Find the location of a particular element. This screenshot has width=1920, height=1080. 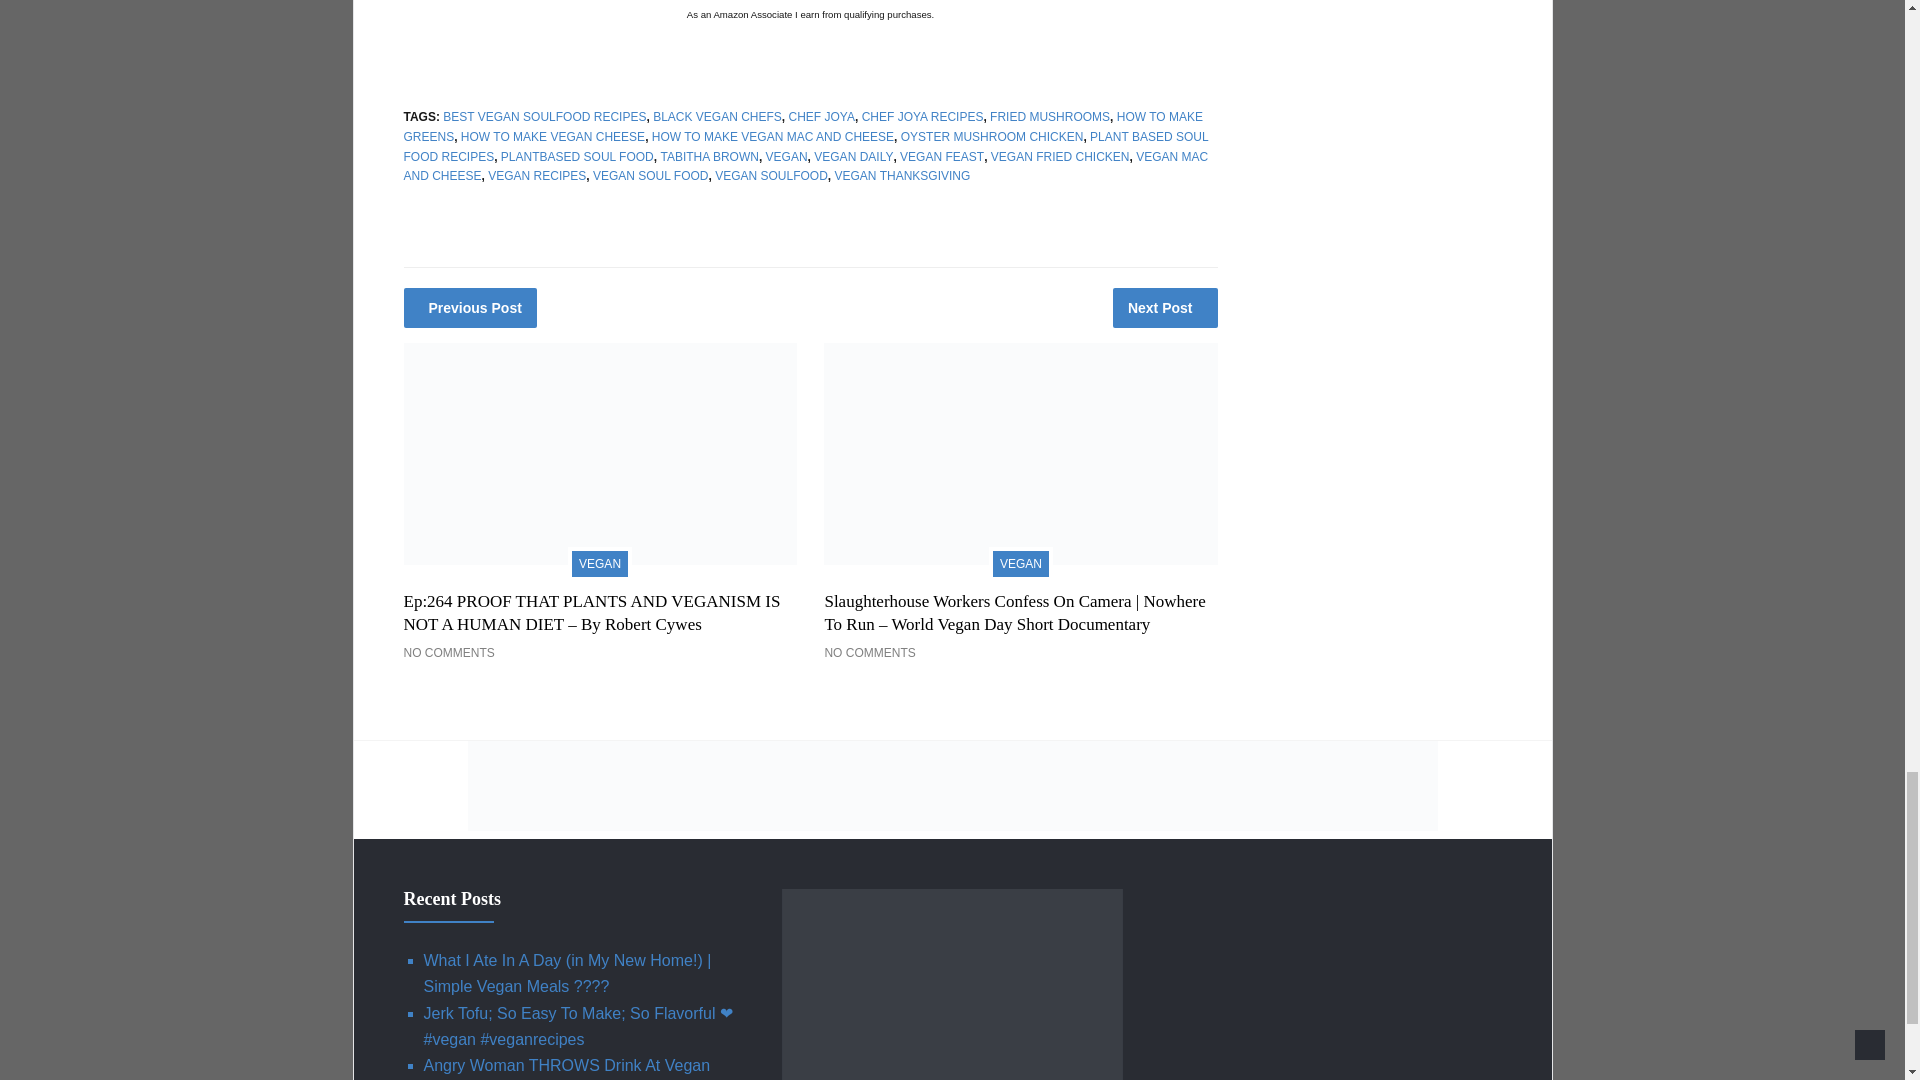

HOW TO MAKE VEGAN CHEESE is located at coordinates (552, 136).